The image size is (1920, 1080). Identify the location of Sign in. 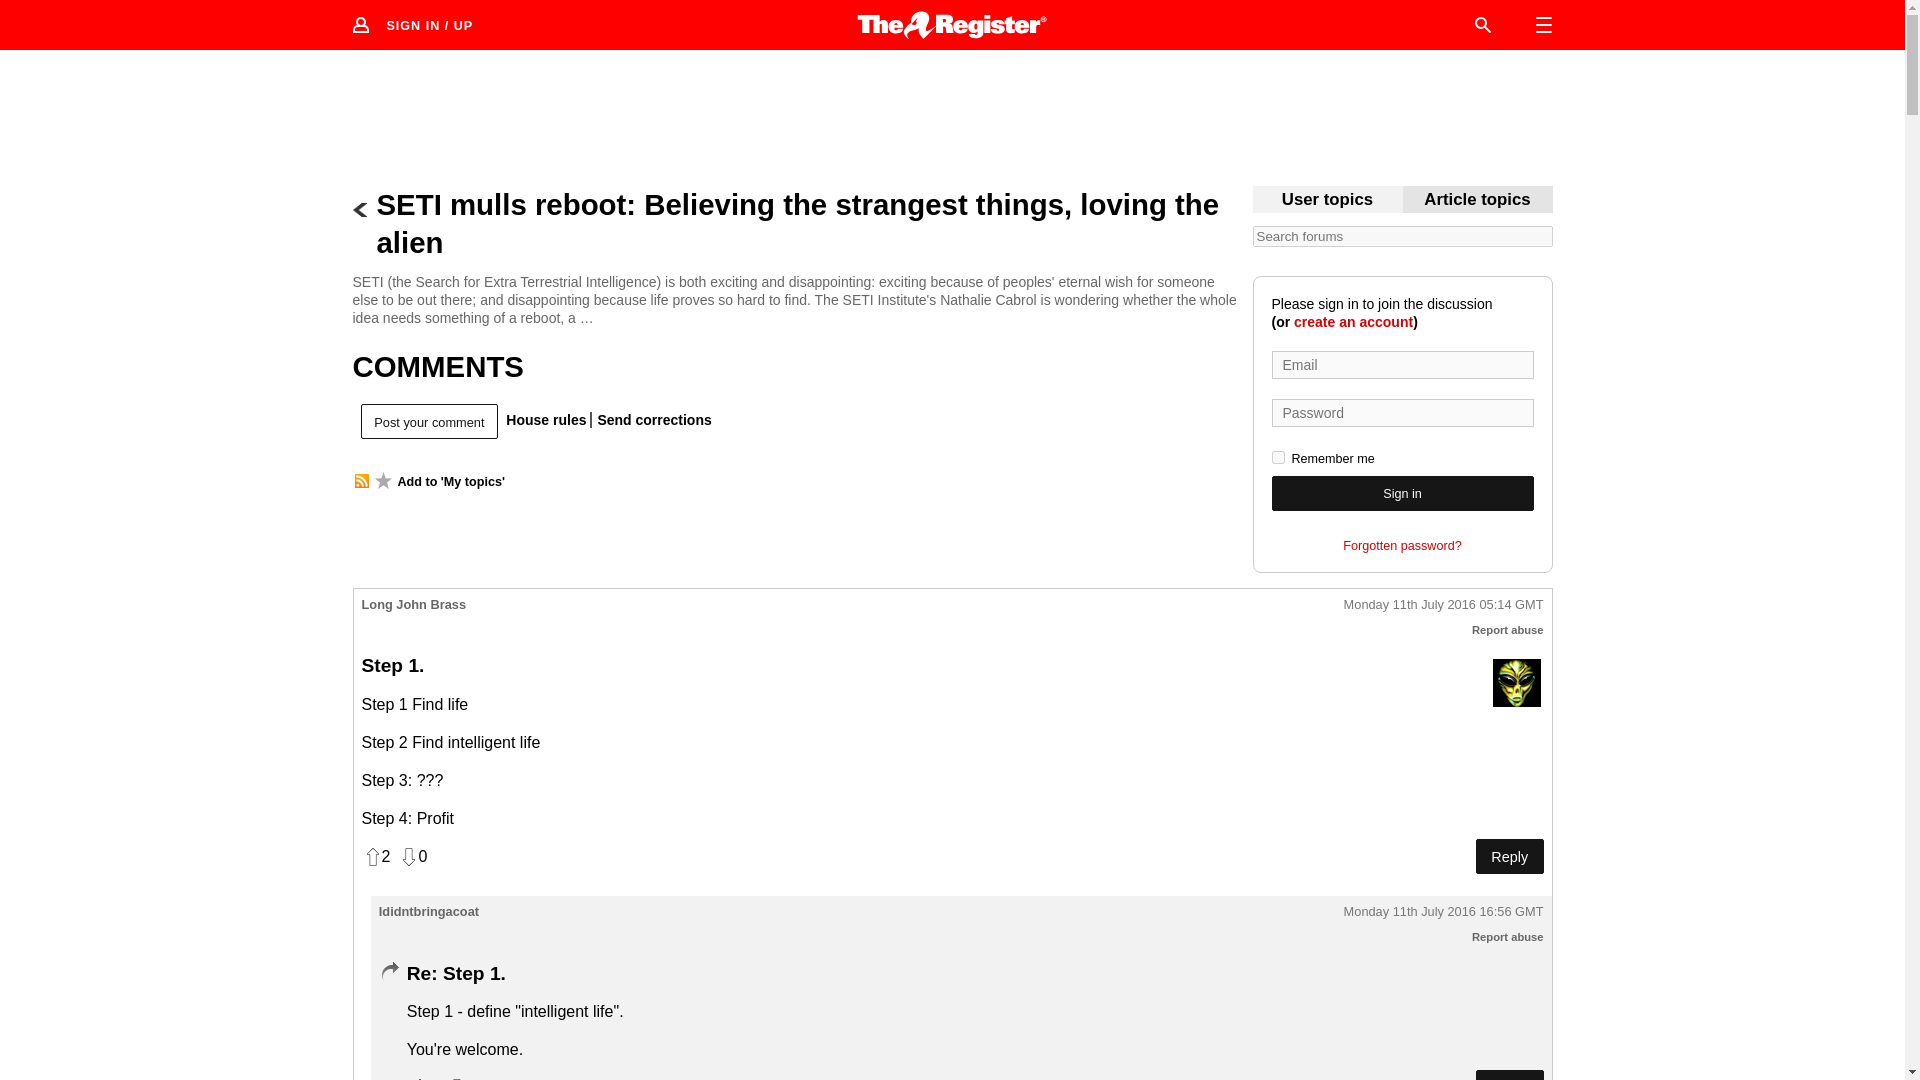
(1402, 493).